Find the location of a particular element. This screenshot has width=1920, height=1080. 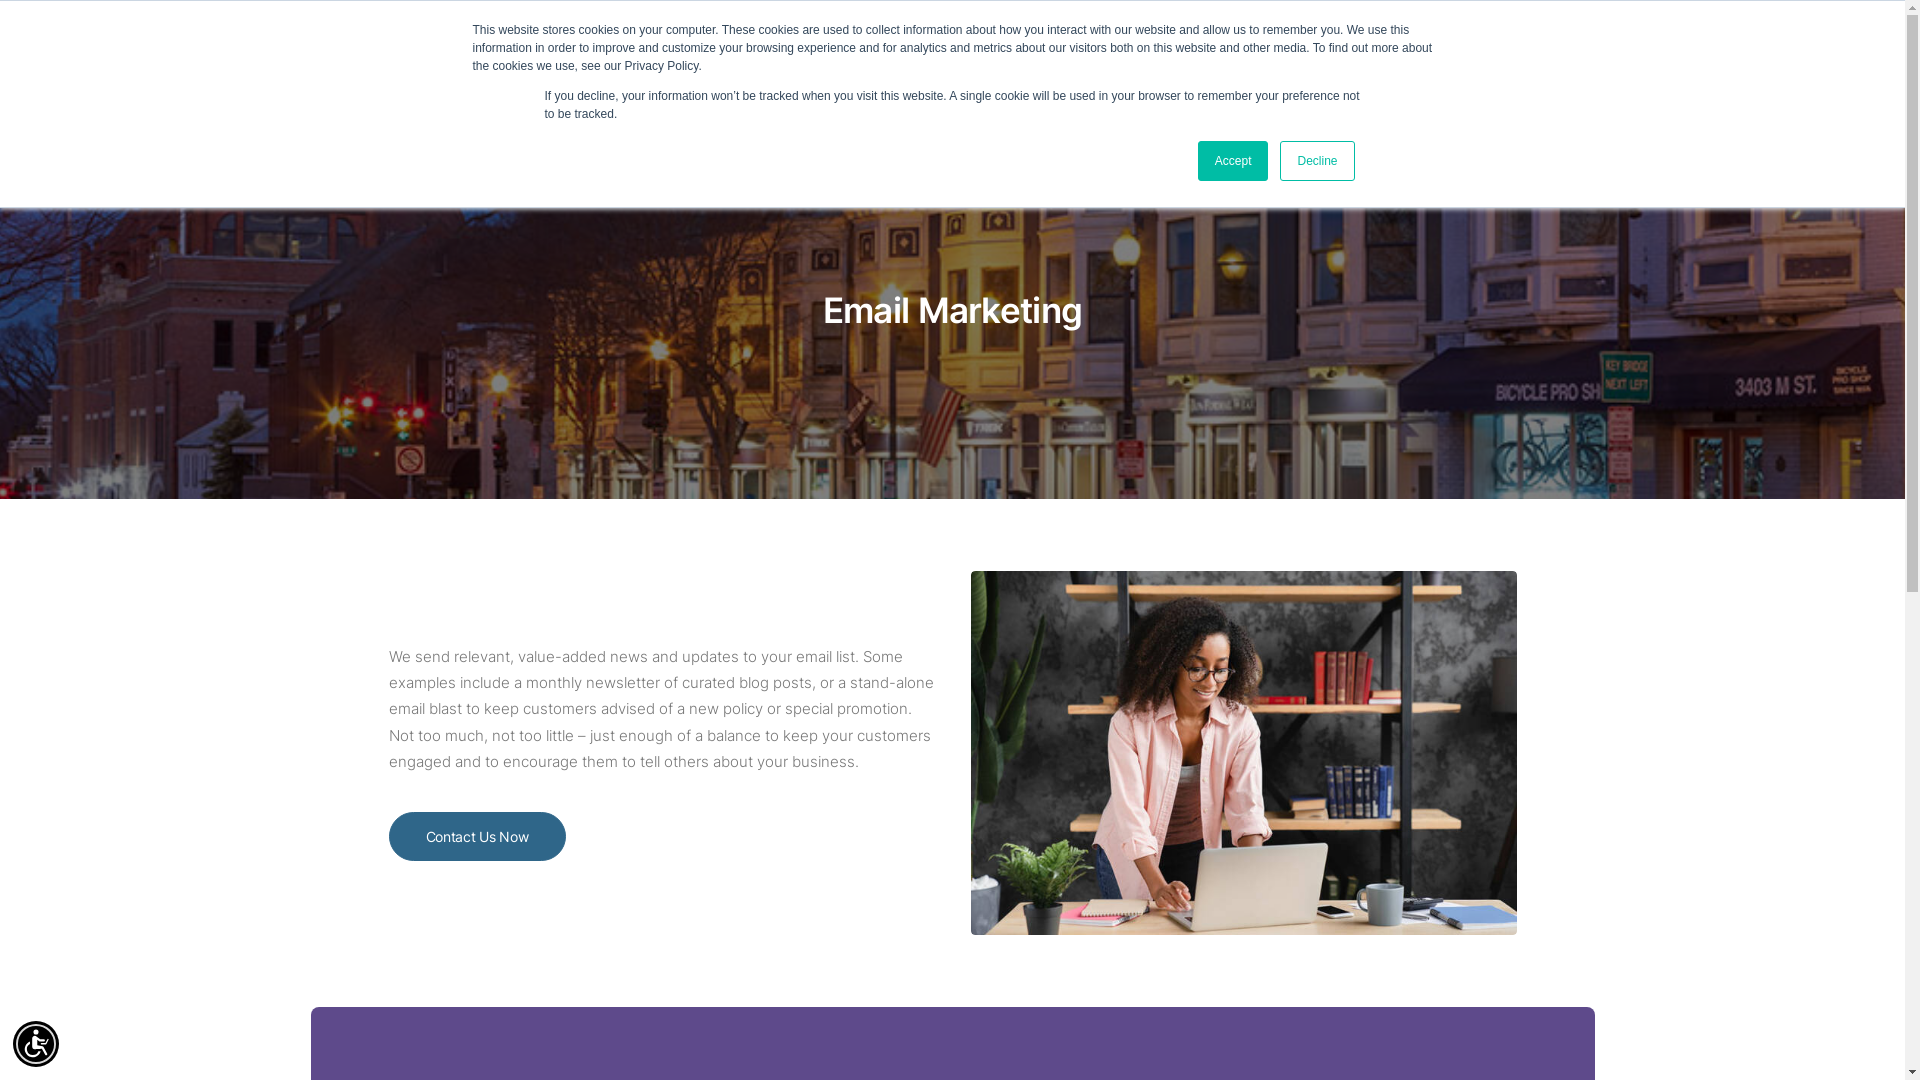

Decline is located at coordinates (1317, 161).